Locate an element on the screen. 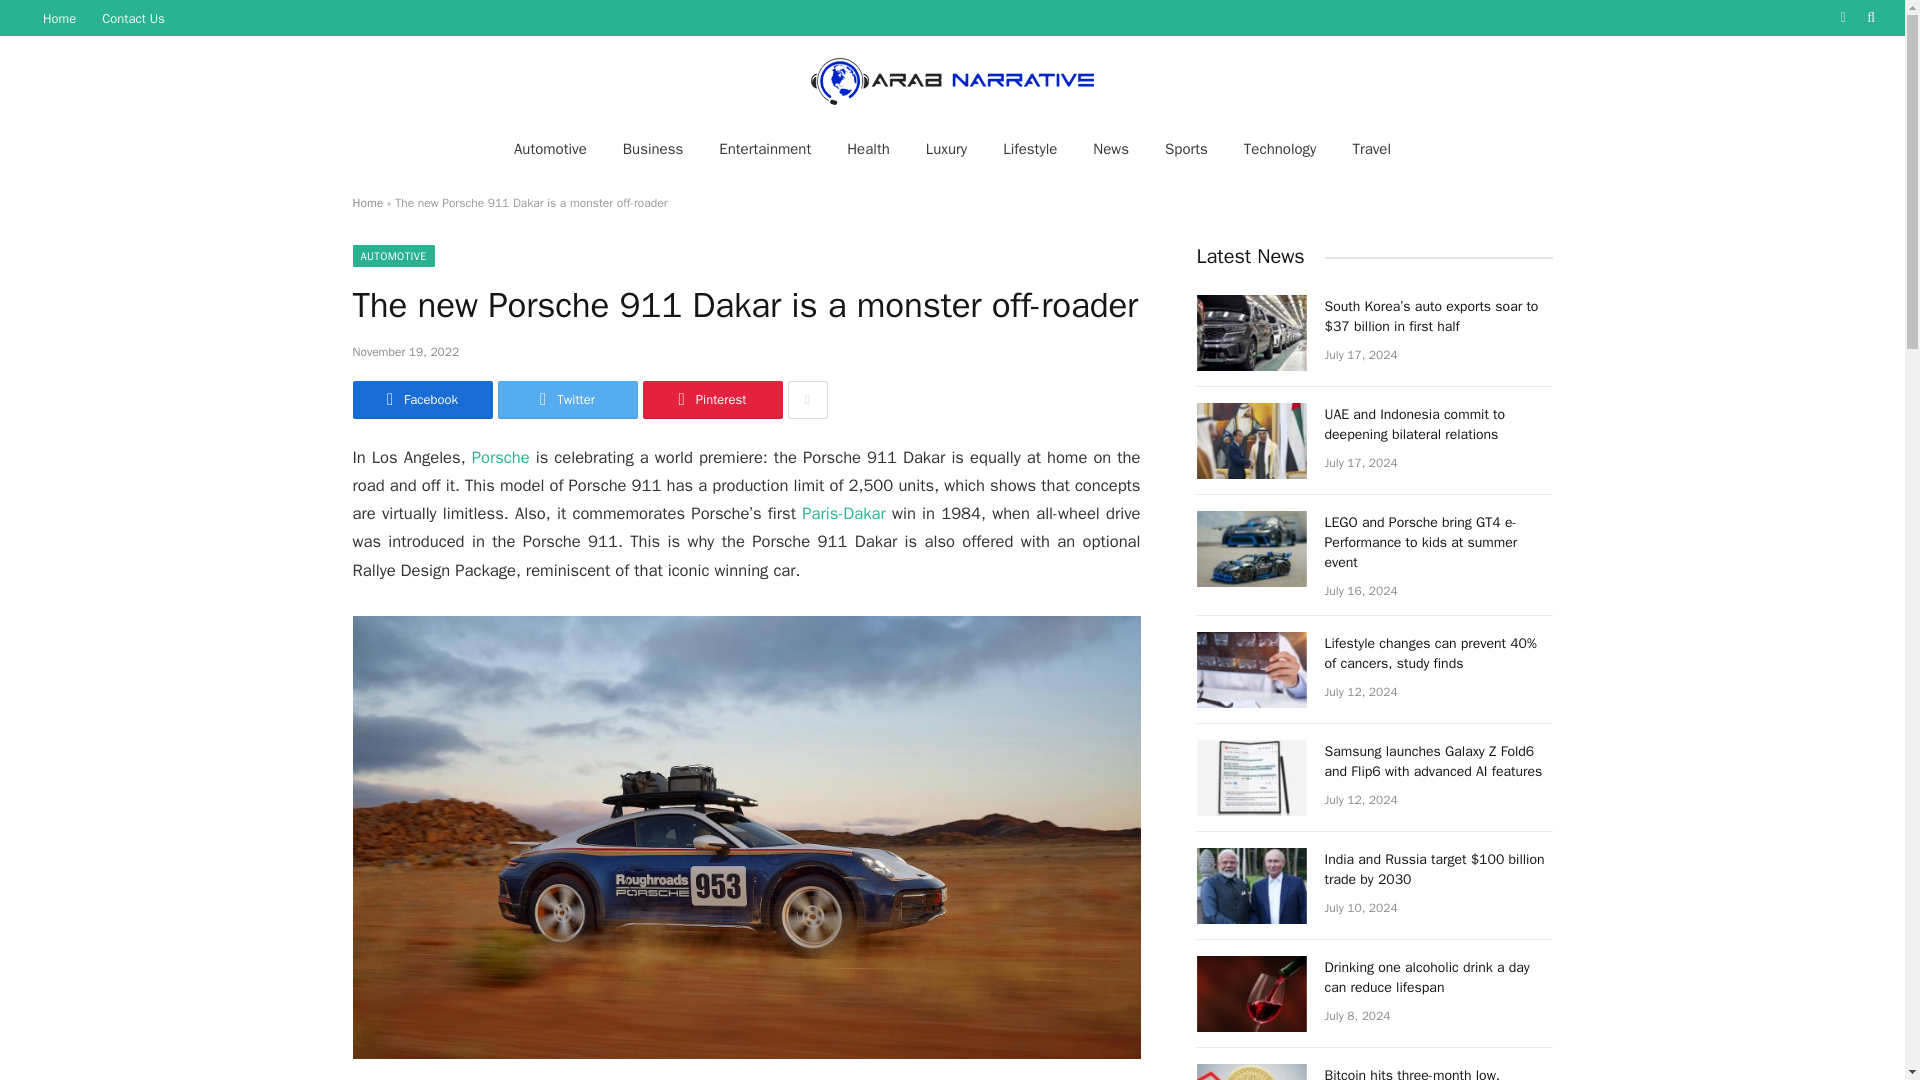 This screenshot has width=1920, height=1080. Automotive is located at coordinates (550, 148).